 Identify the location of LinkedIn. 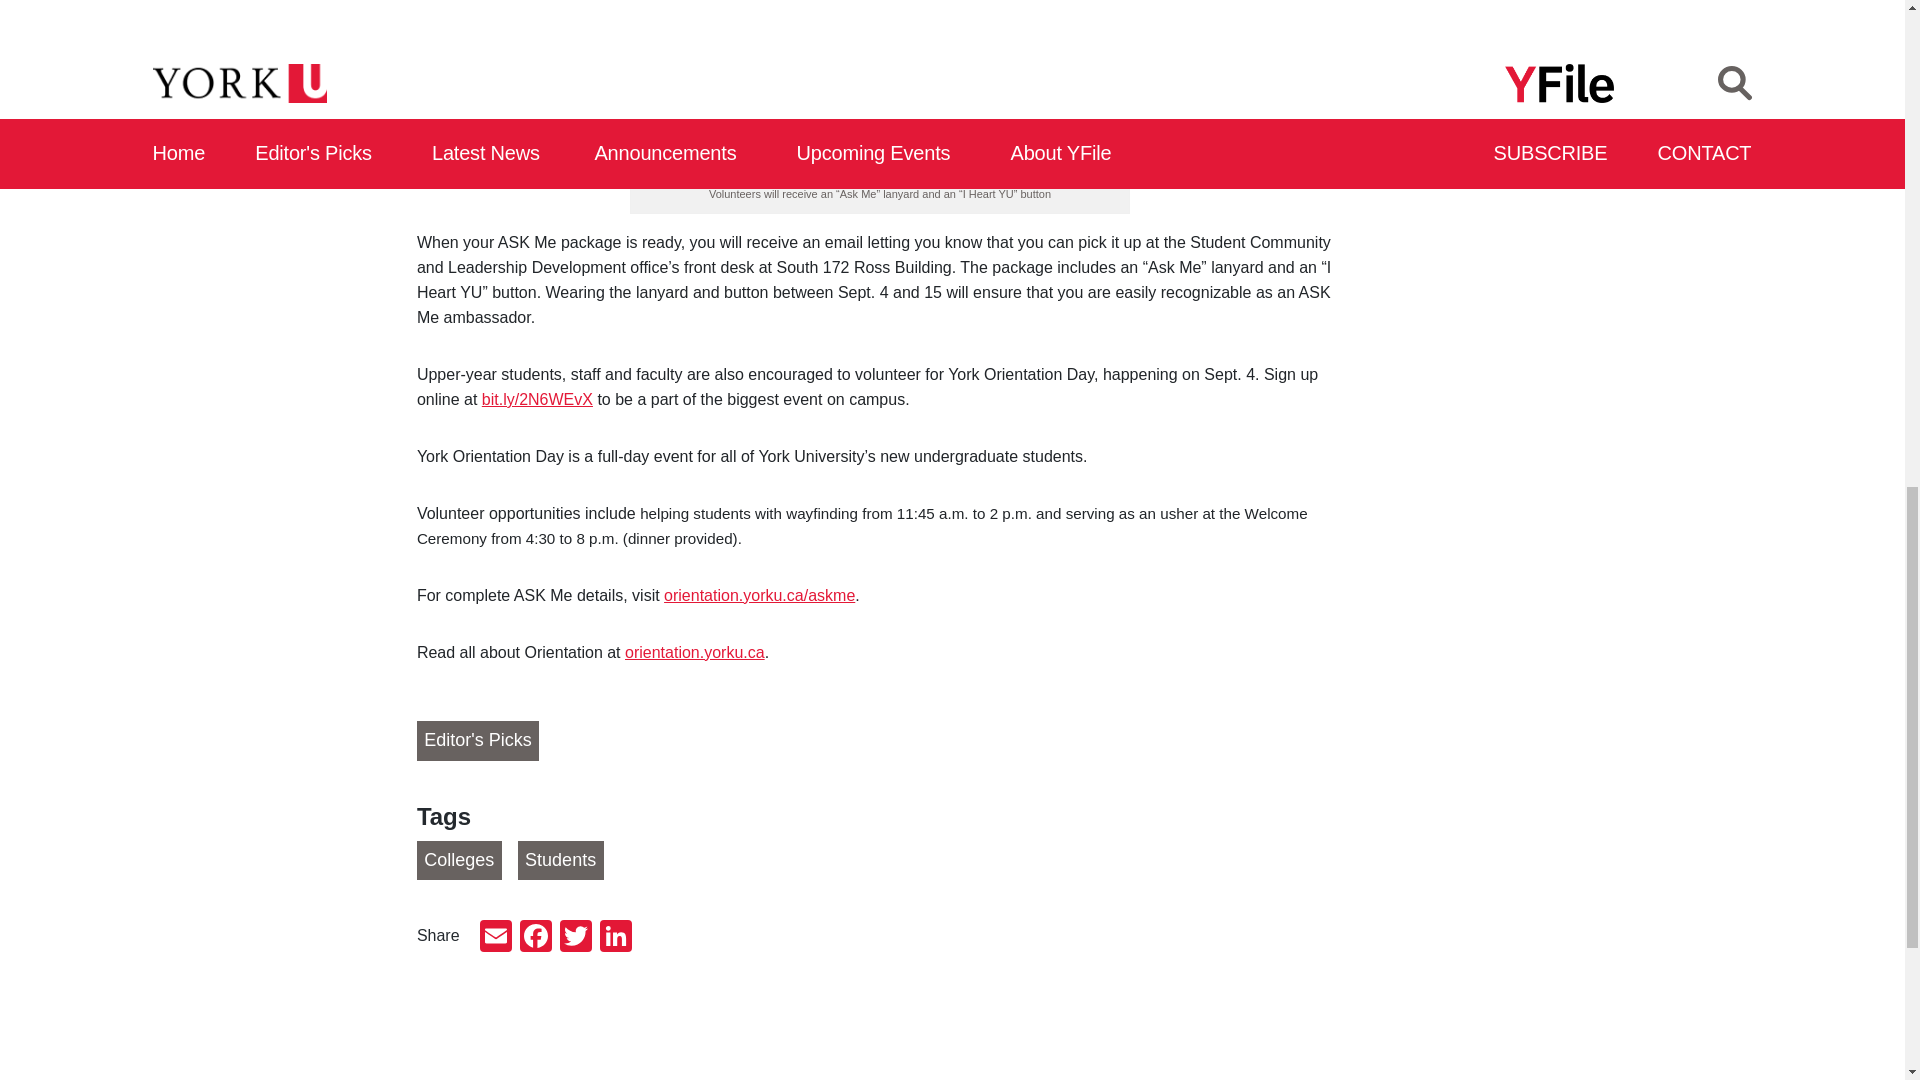
(615, 938).